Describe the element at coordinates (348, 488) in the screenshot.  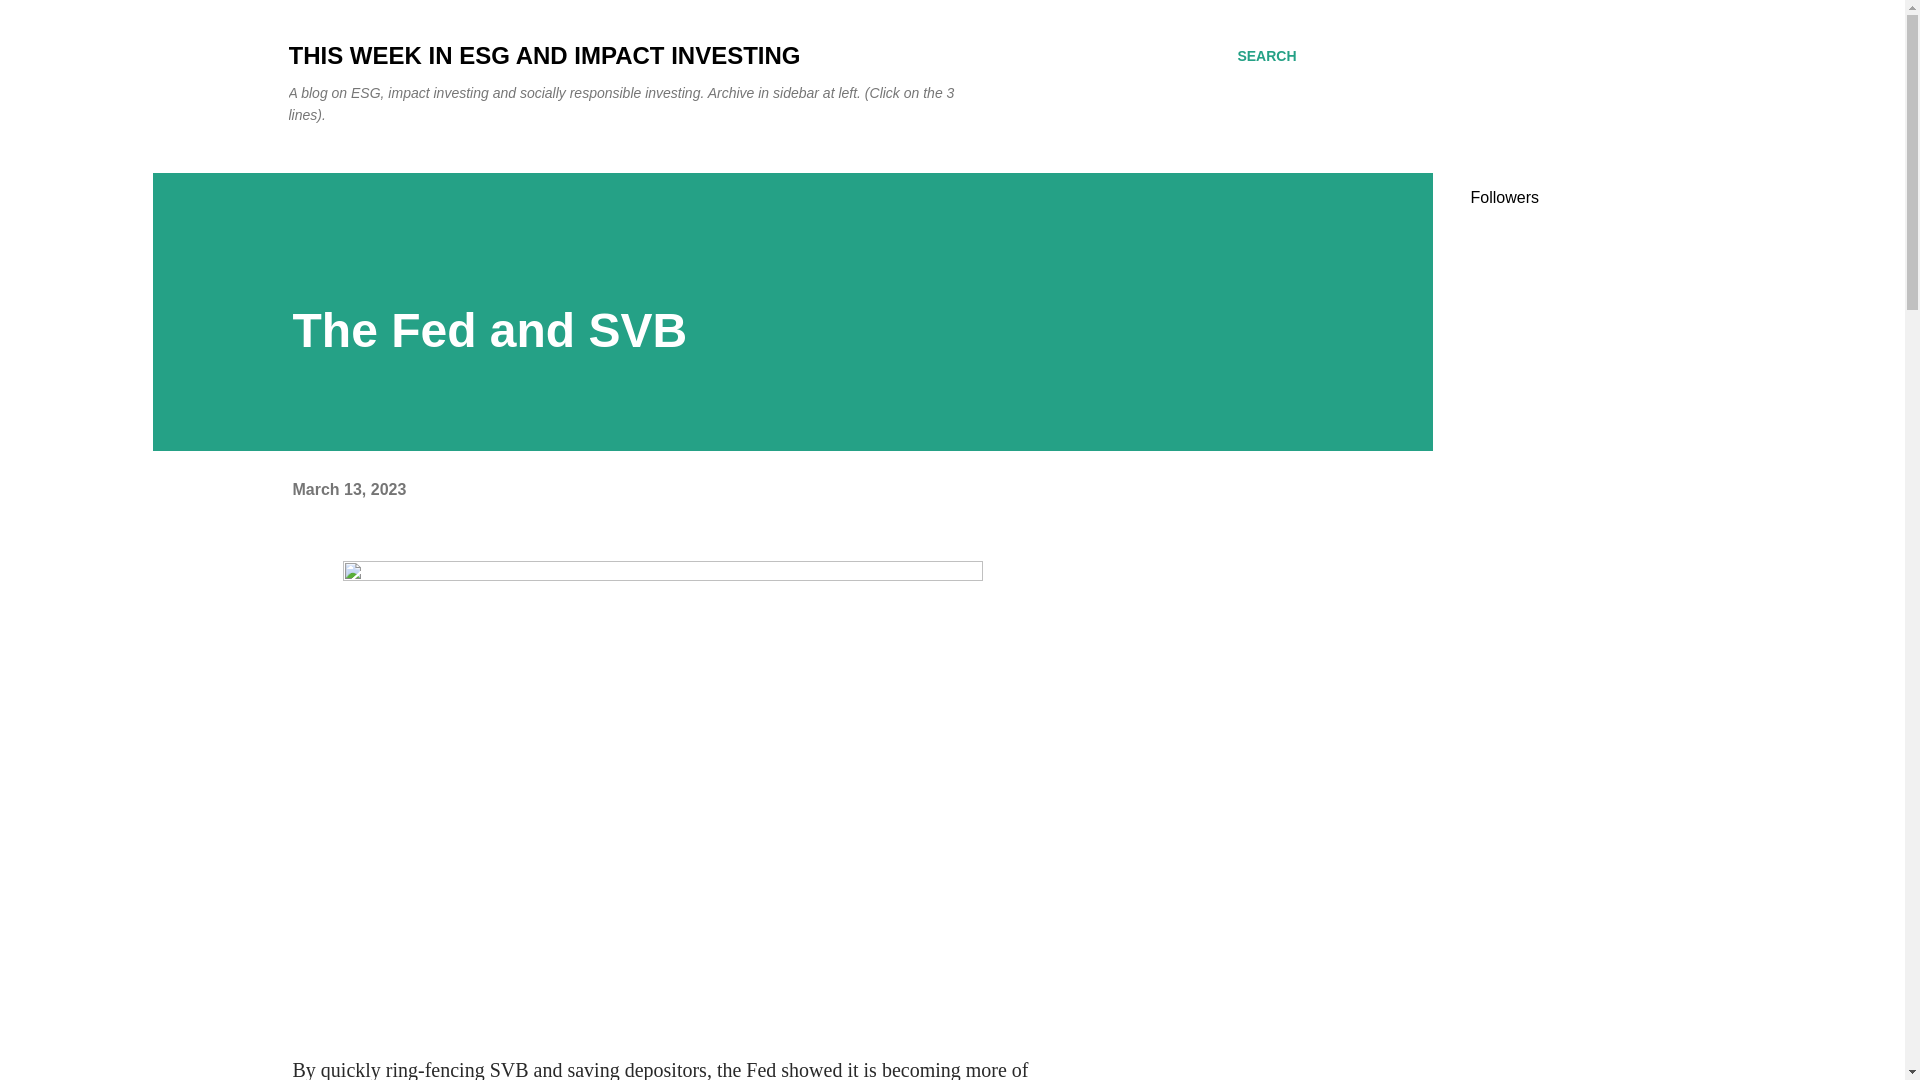
I see `permanent link` at that location.